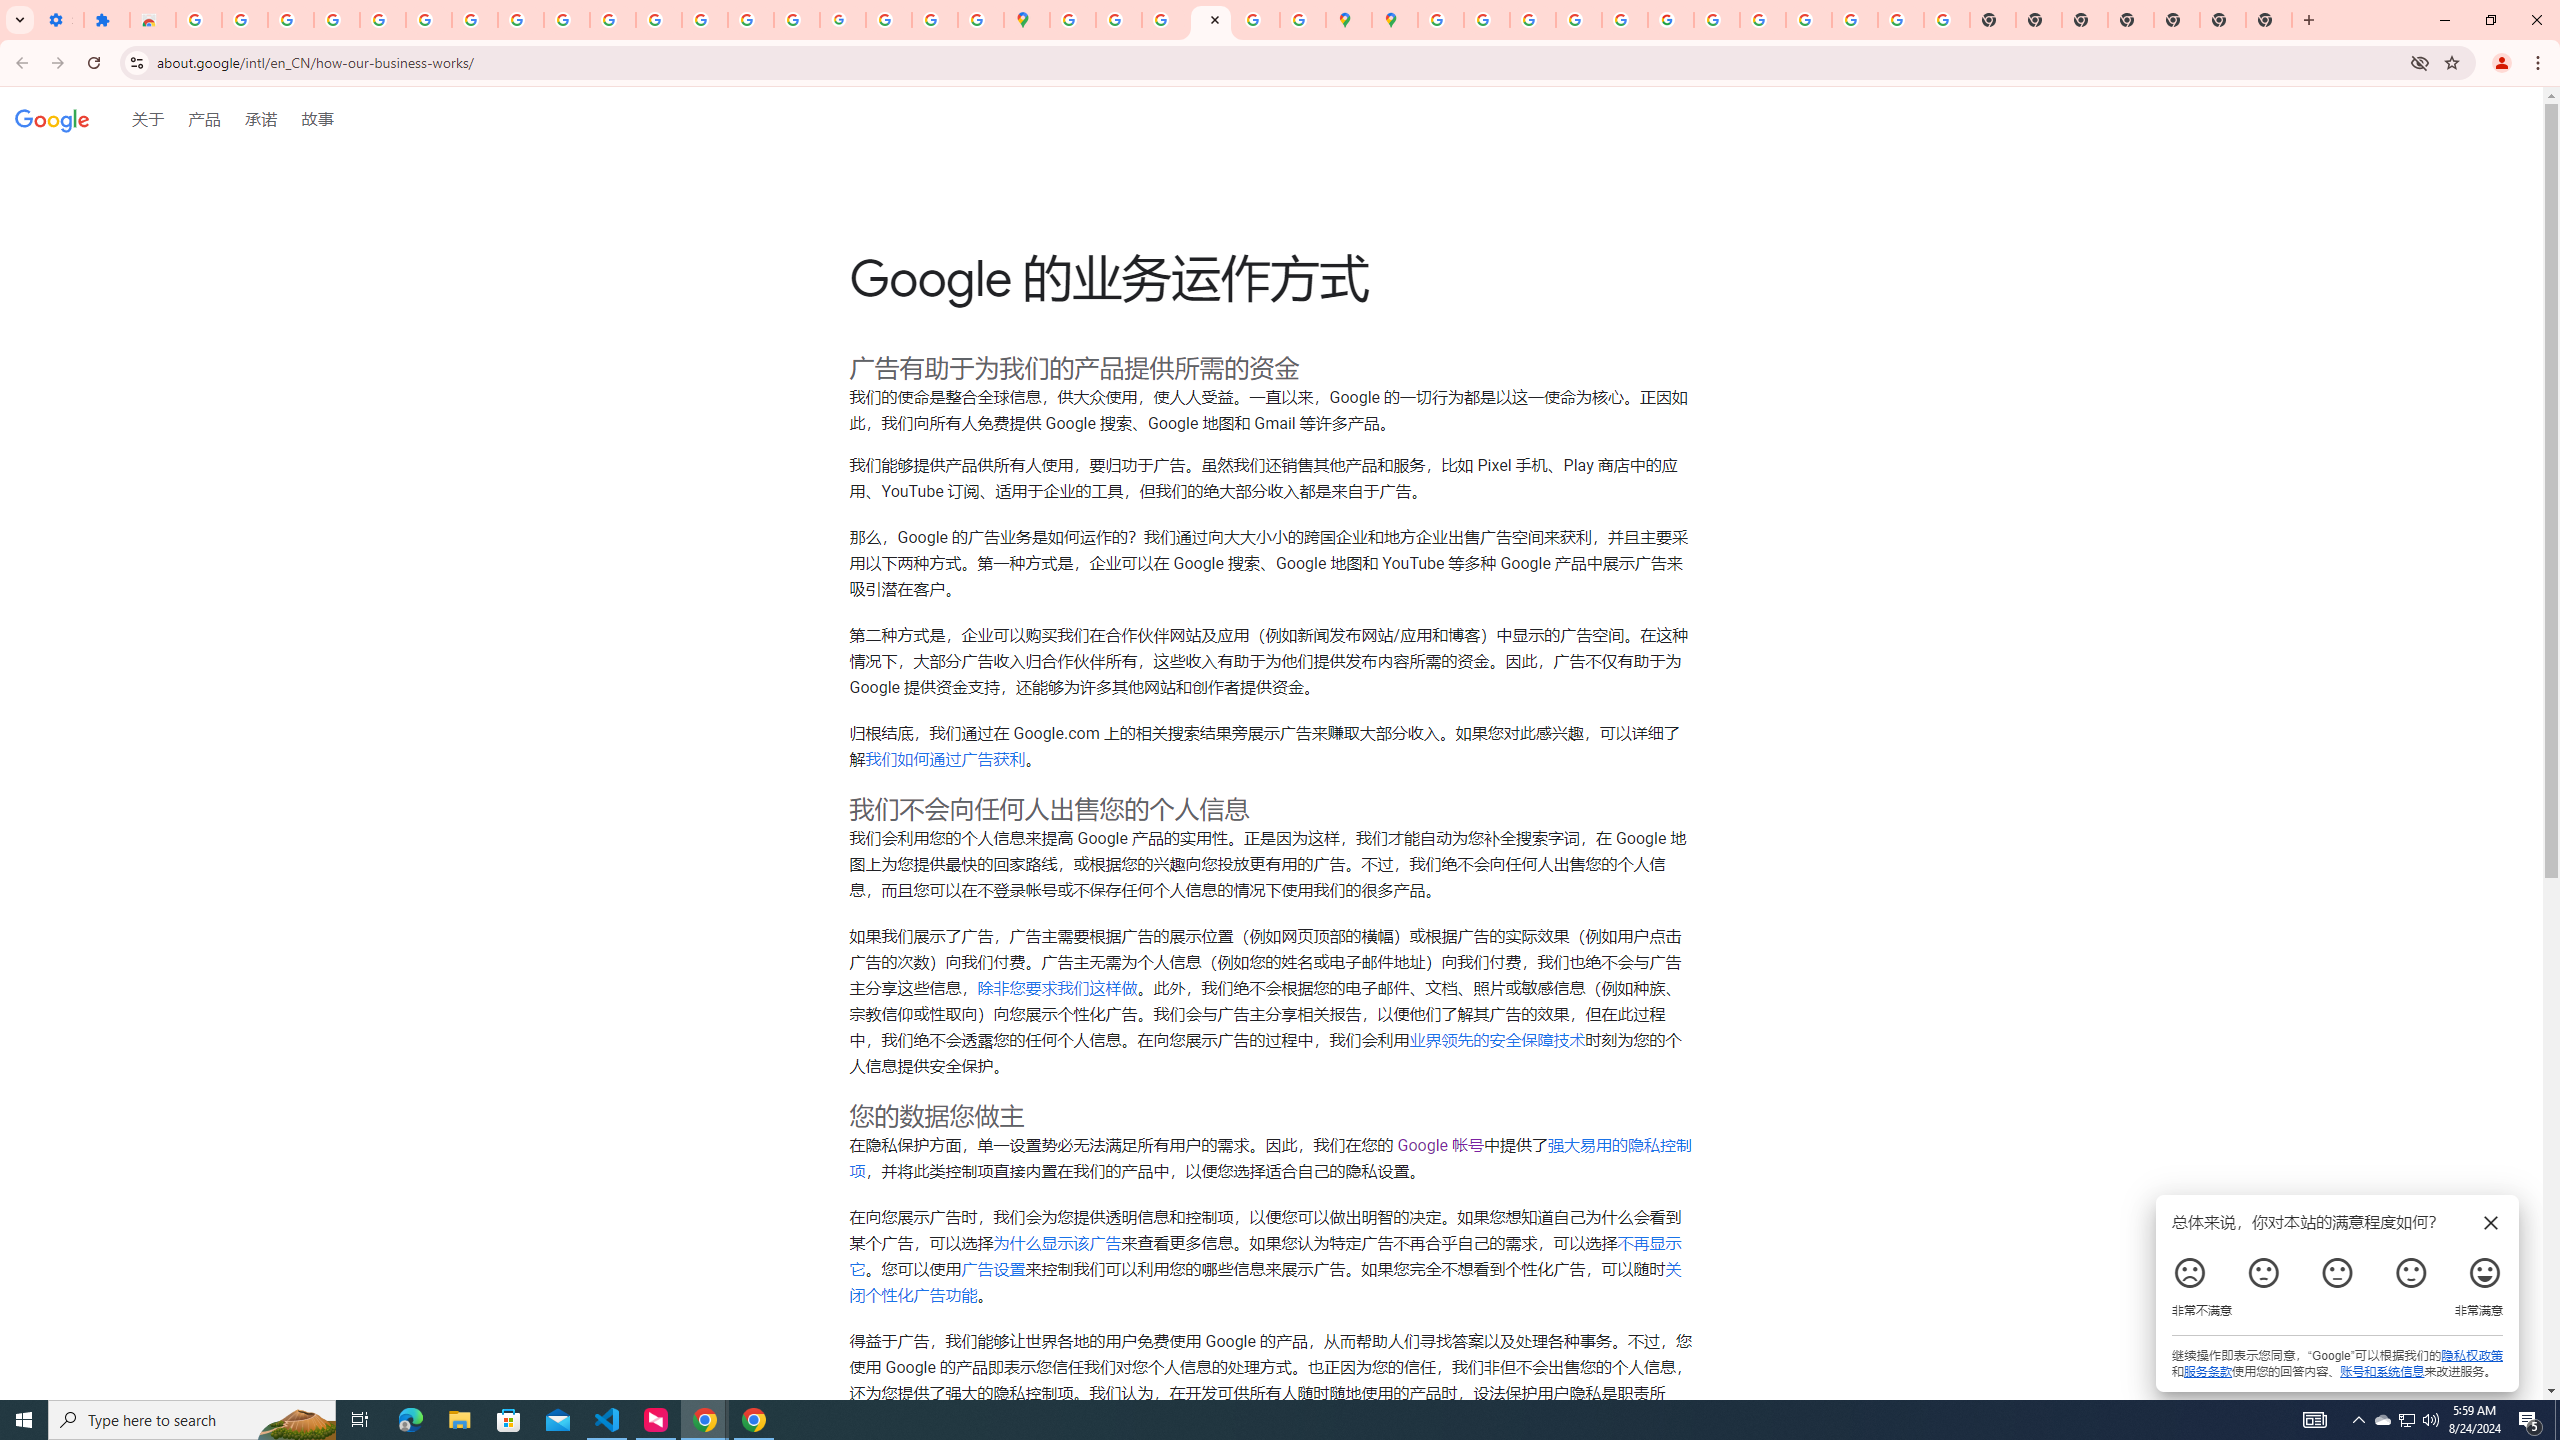 The height and width of the screenshot is (1440, 2560). I want to click on Google Maps, so click(1027, 20).